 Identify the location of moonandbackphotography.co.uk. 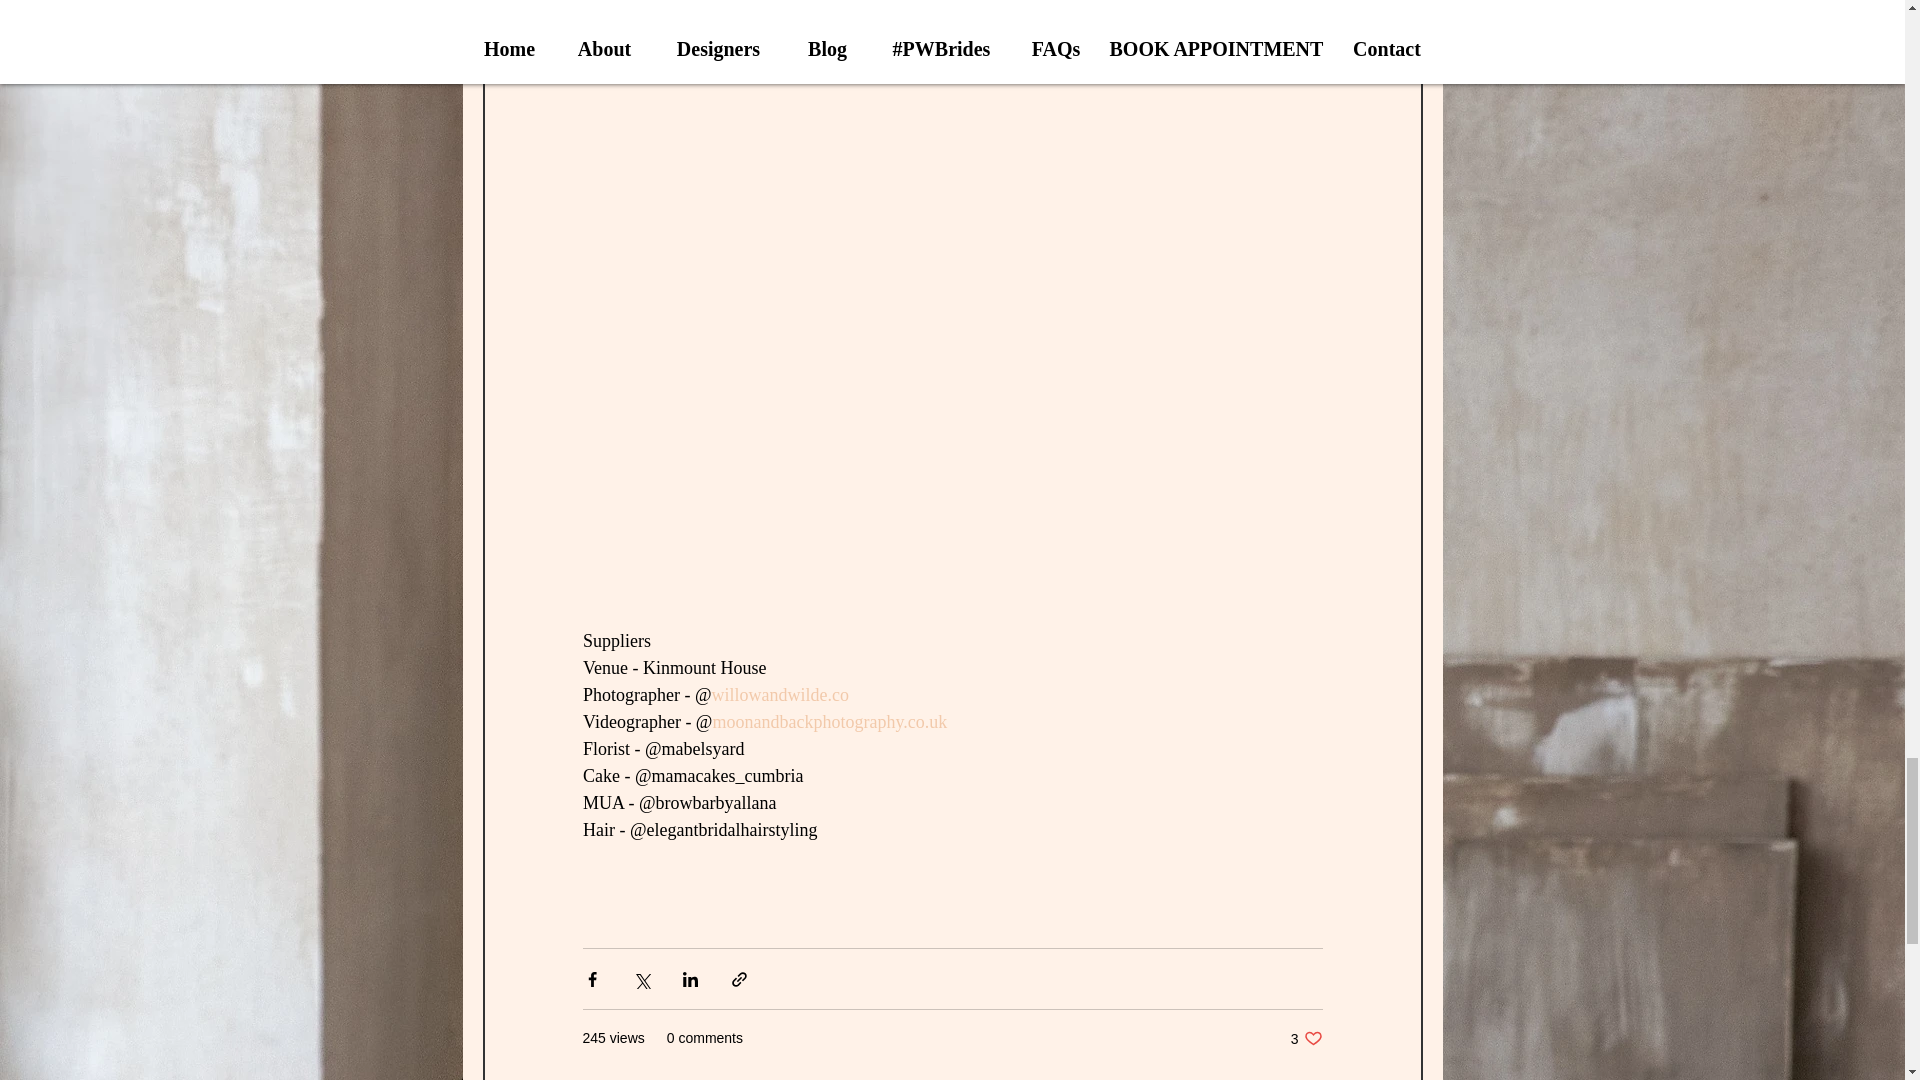
(829, 722).